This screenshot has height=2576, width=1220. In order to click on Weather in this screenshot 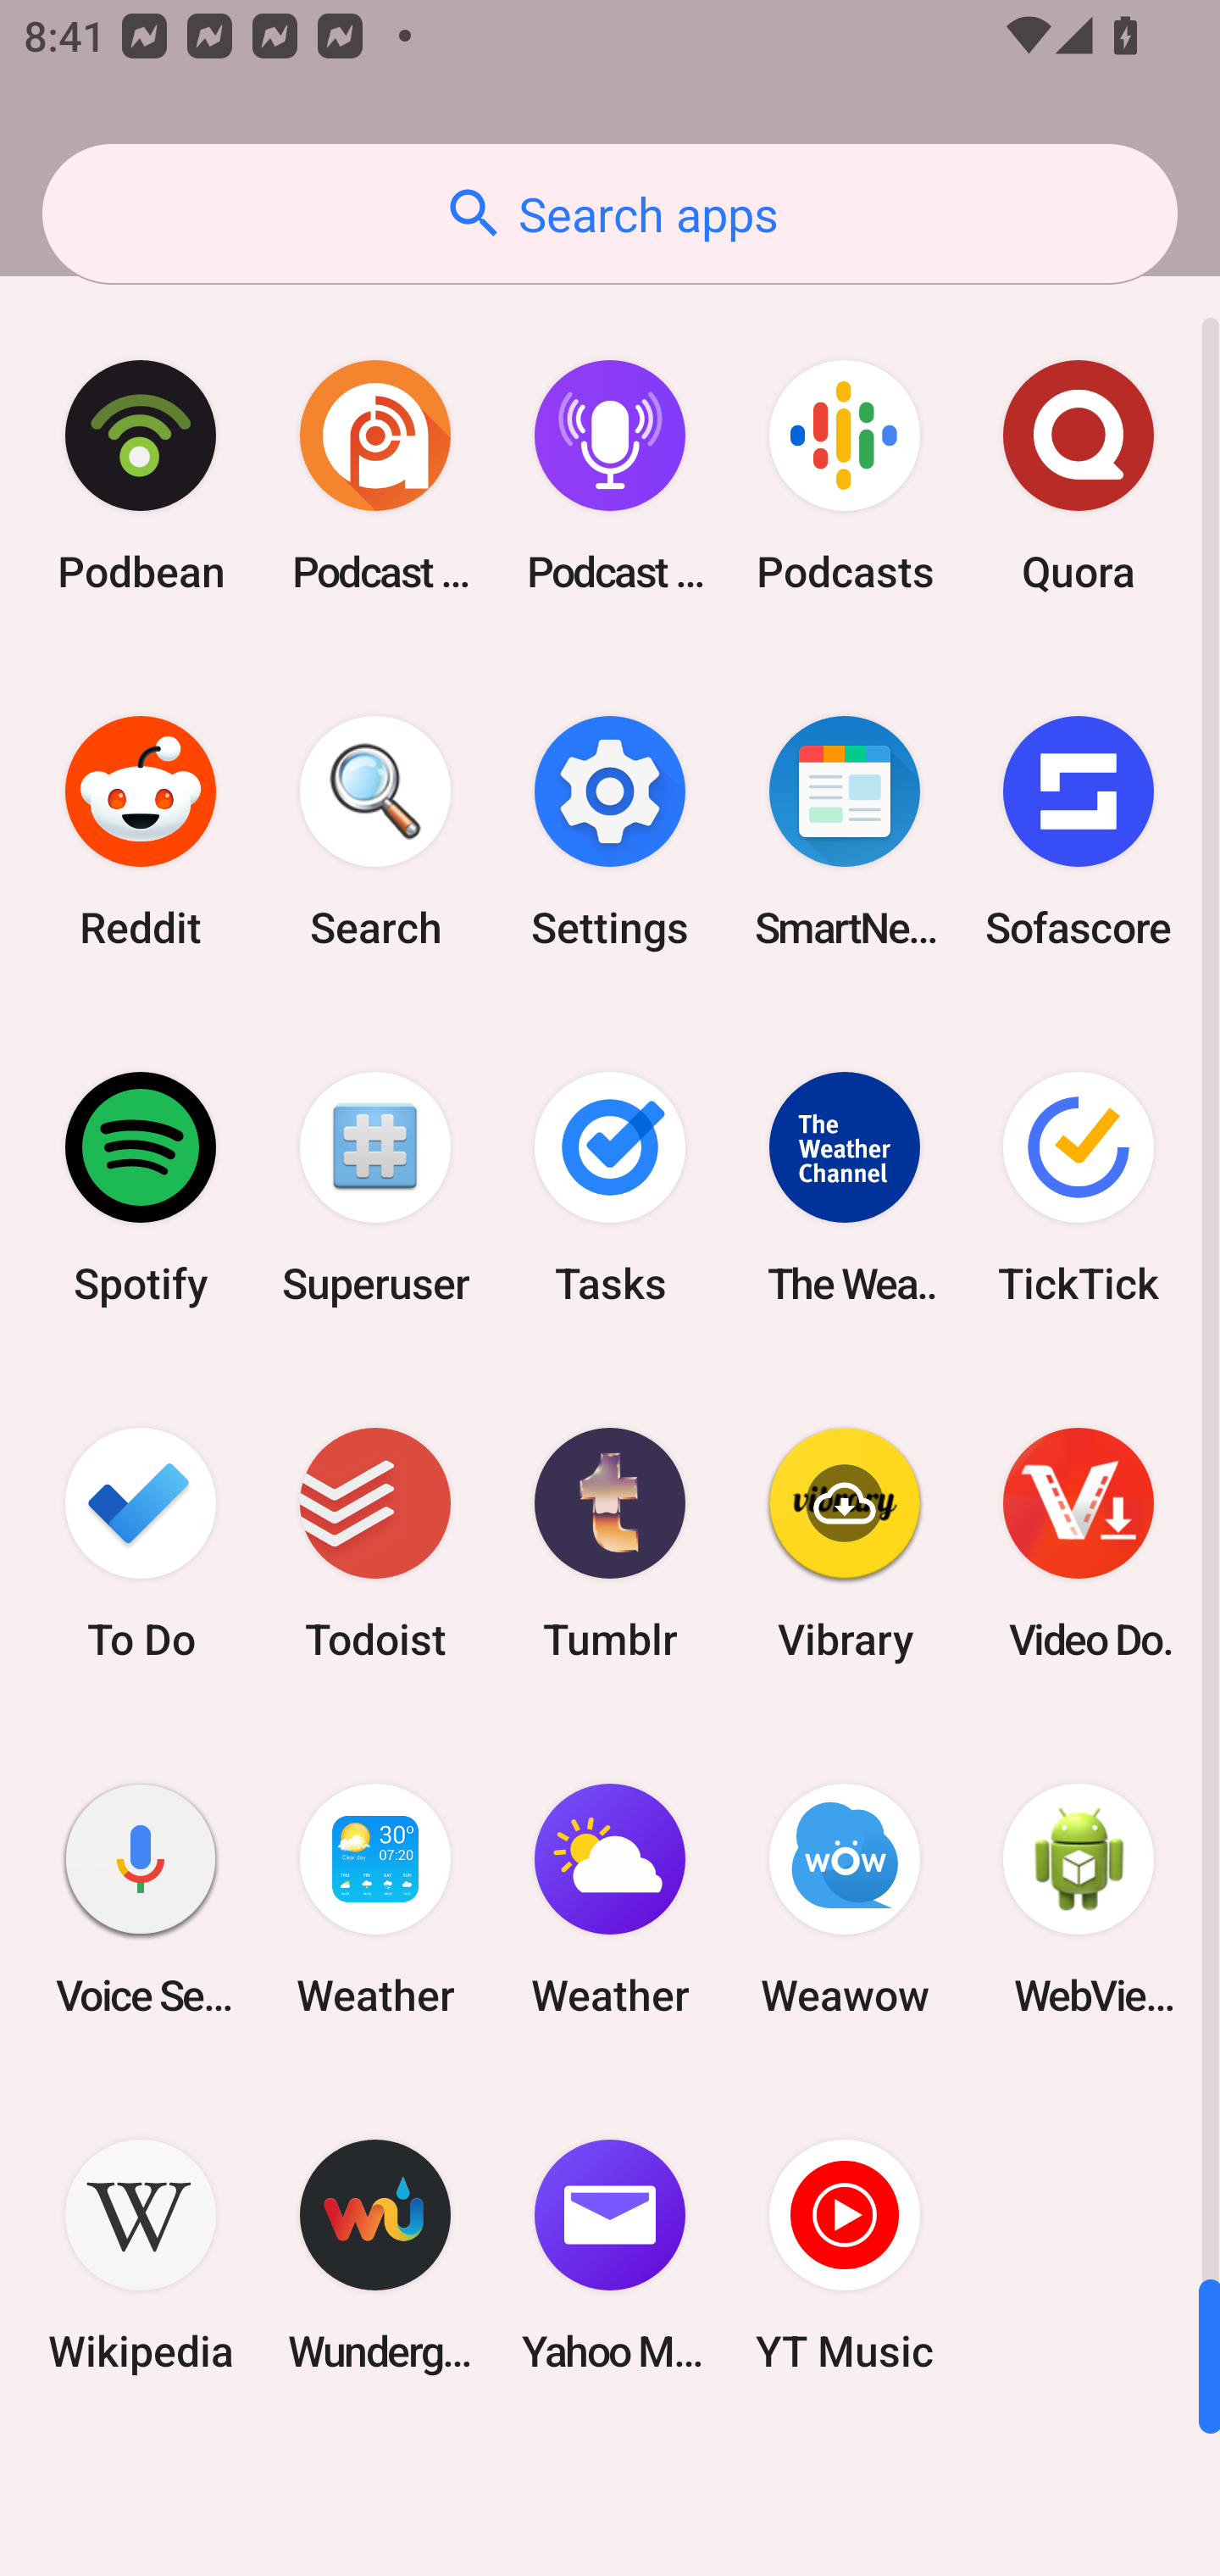, I will do `click(610, 1900)`.